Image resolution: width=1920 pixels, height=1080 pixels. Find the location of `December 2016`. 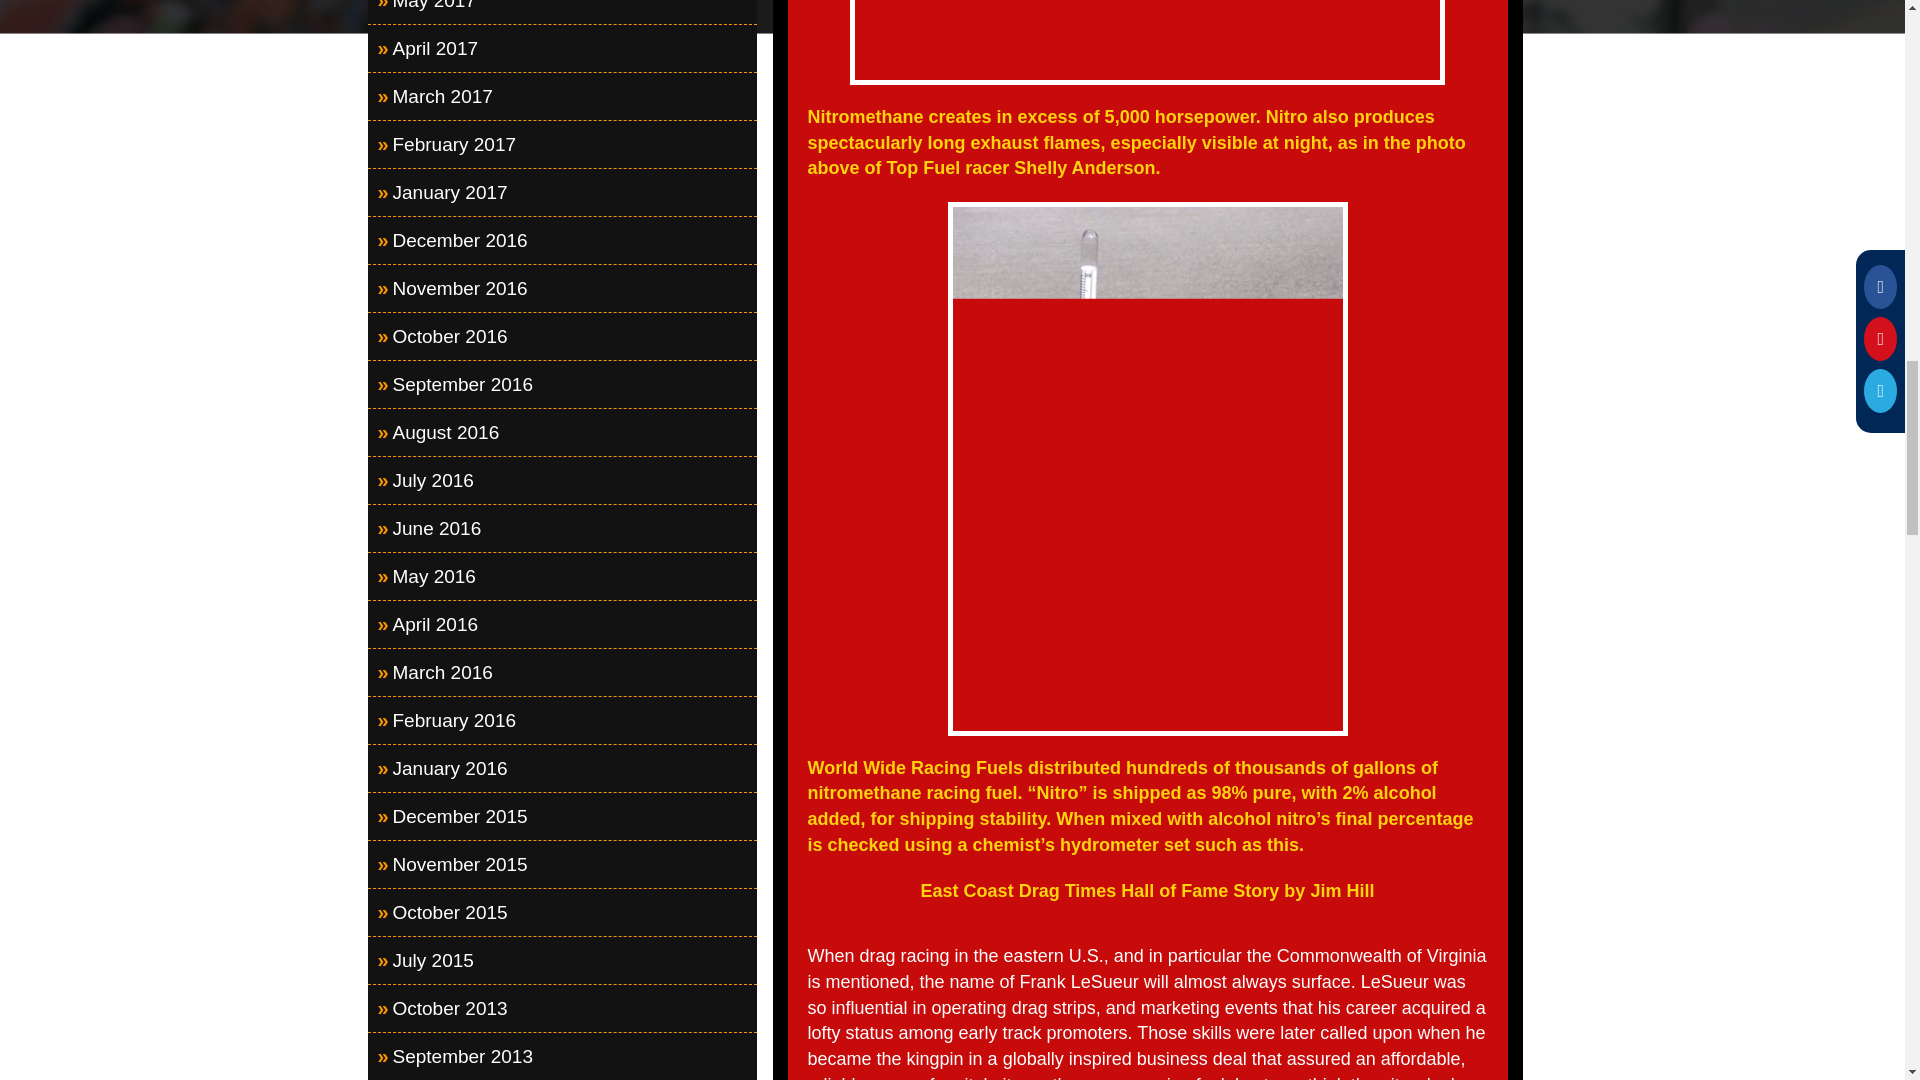

December 2016 is located at coordinates (563, 240).